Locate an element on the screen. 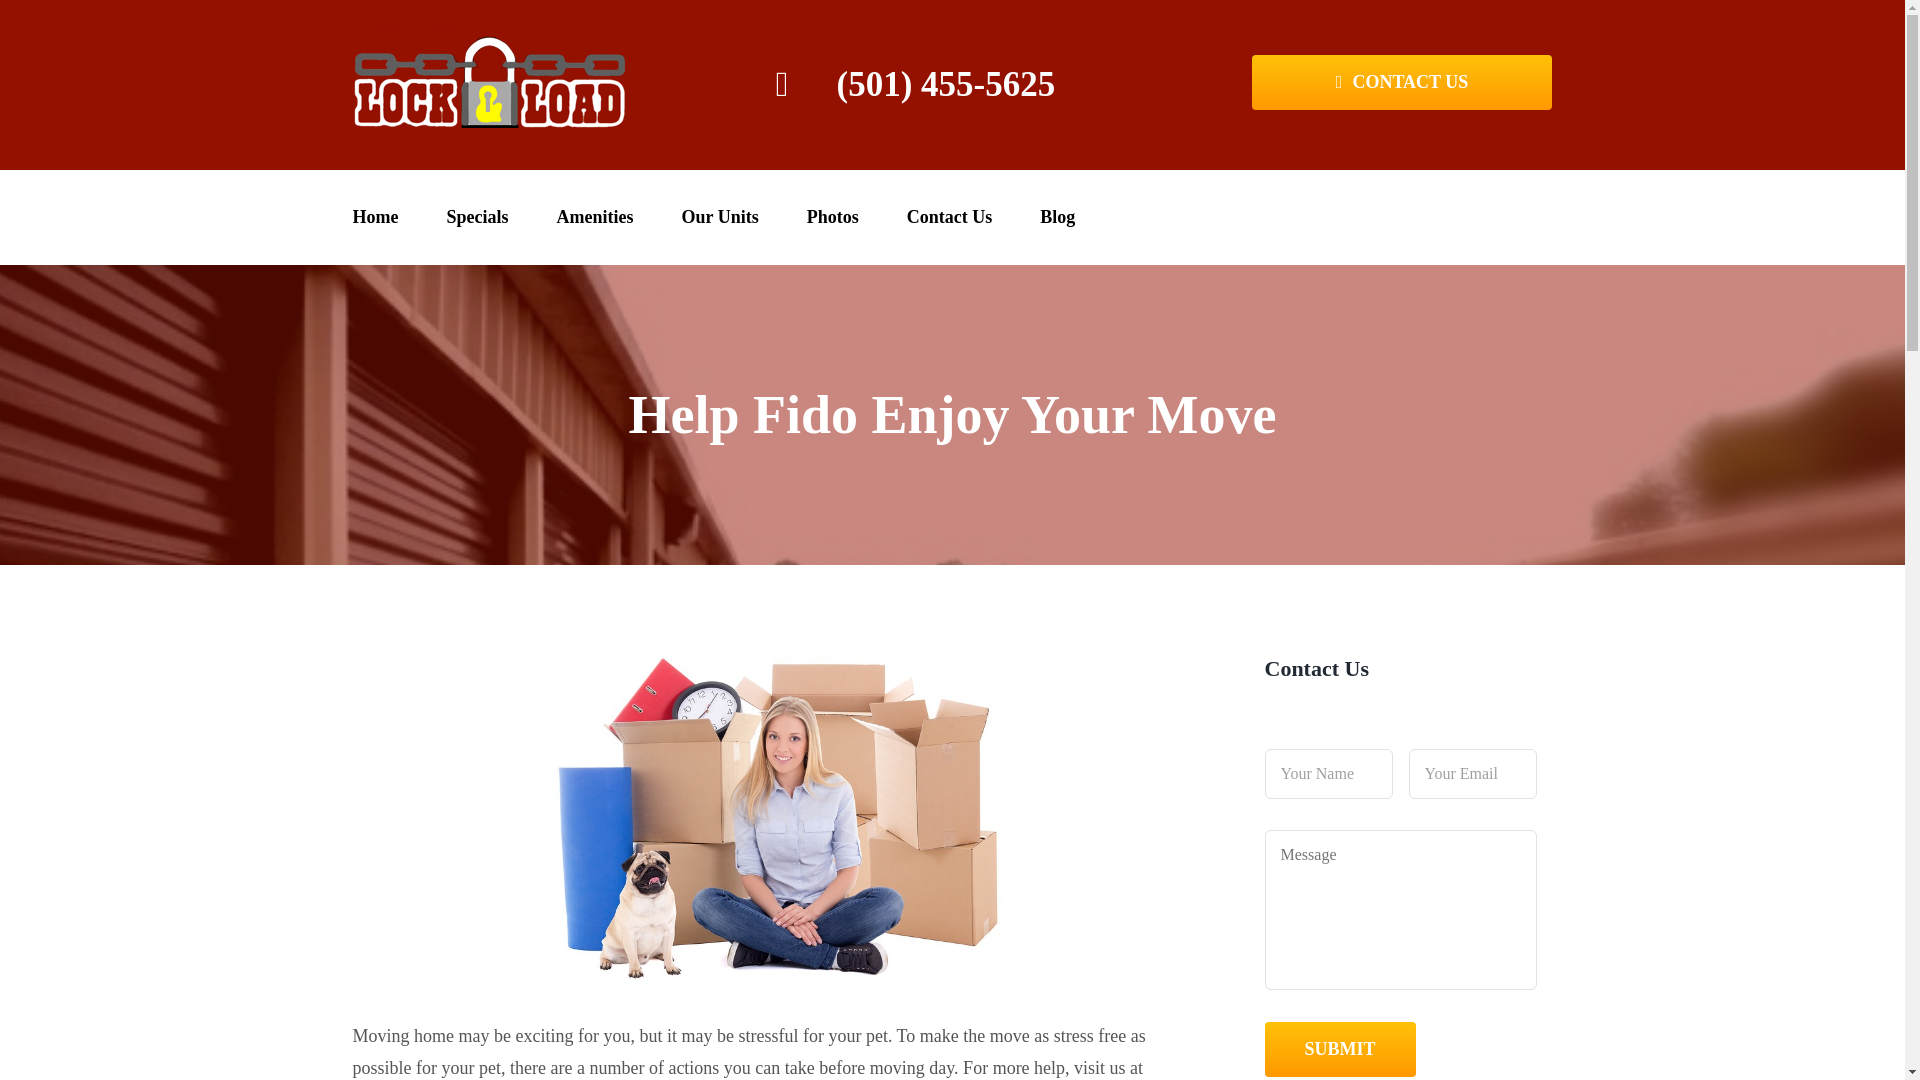  CONTACT US is located at coordinates (1402, 82).